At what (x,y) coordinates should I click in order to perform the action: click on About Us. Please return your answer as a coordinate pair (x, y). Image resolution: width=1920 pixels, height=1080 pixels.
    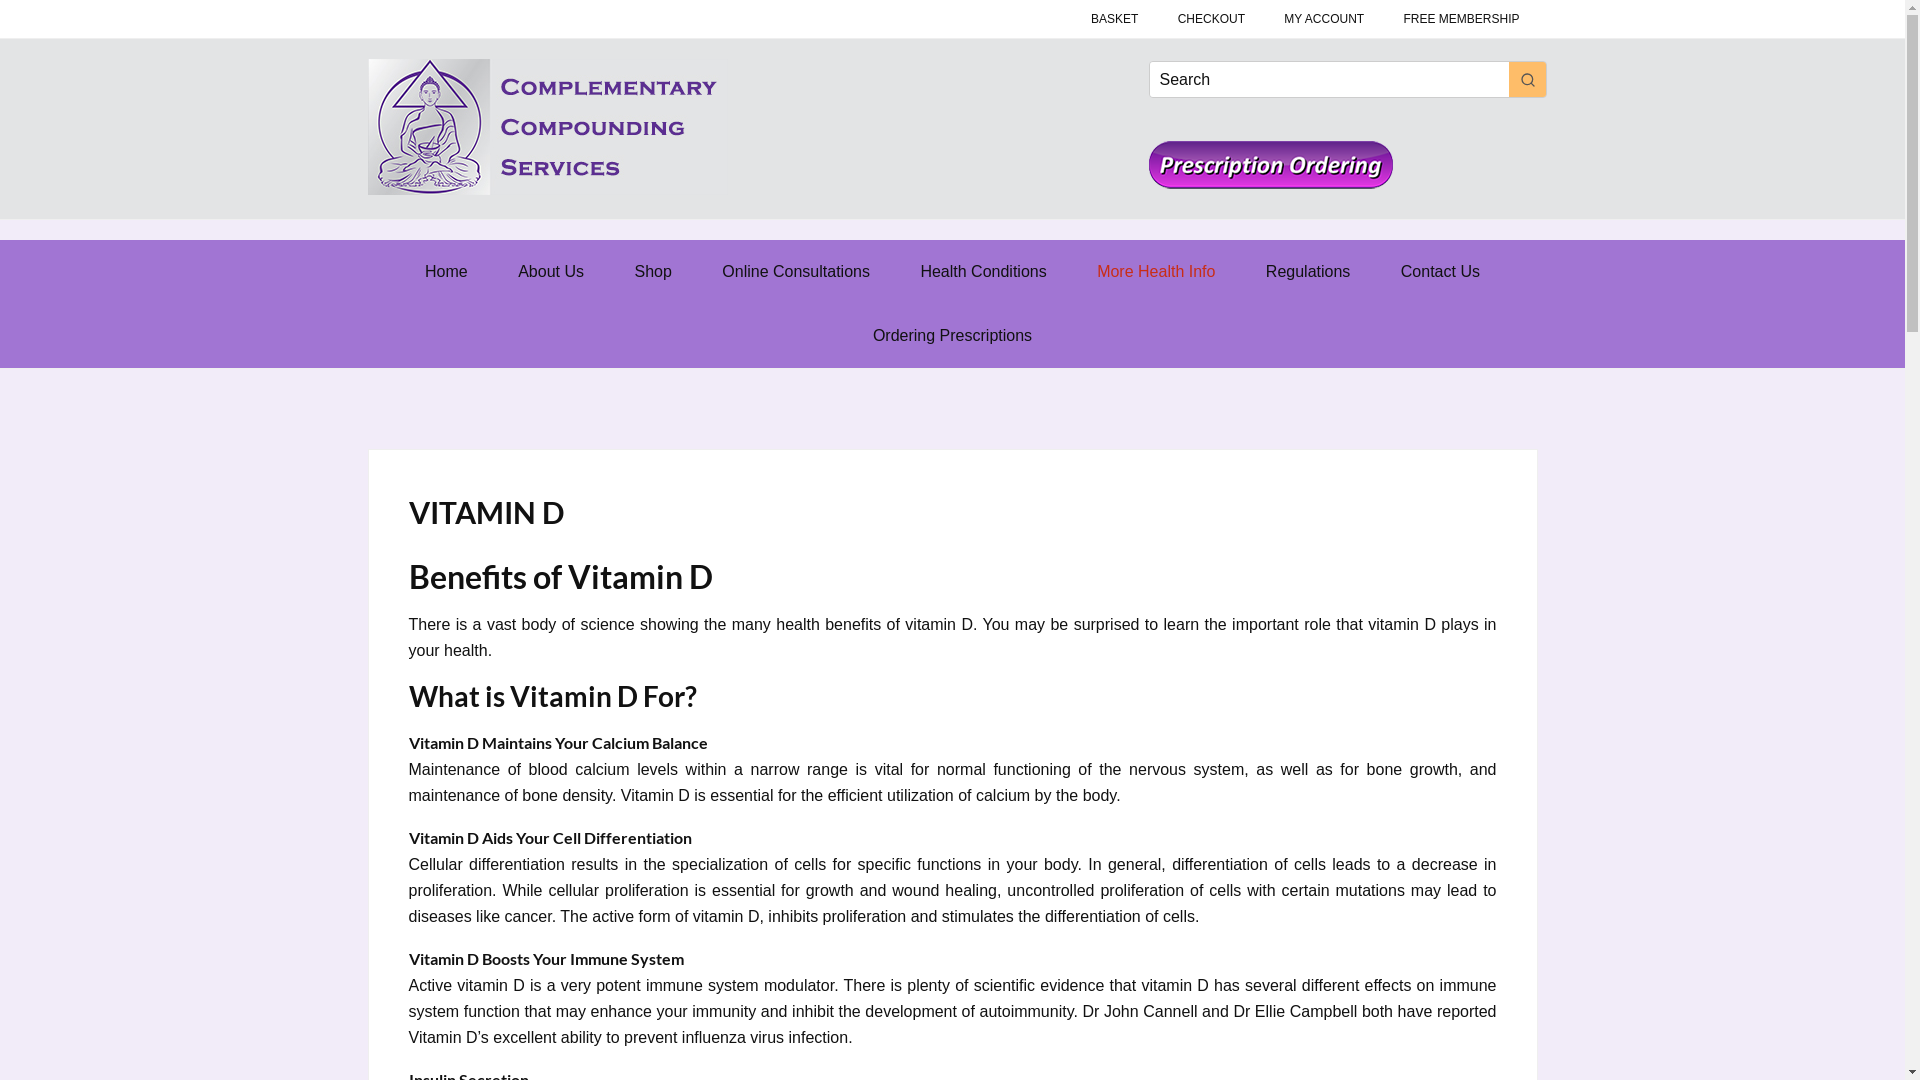
    Looking at the image, I should click on (551, 272).